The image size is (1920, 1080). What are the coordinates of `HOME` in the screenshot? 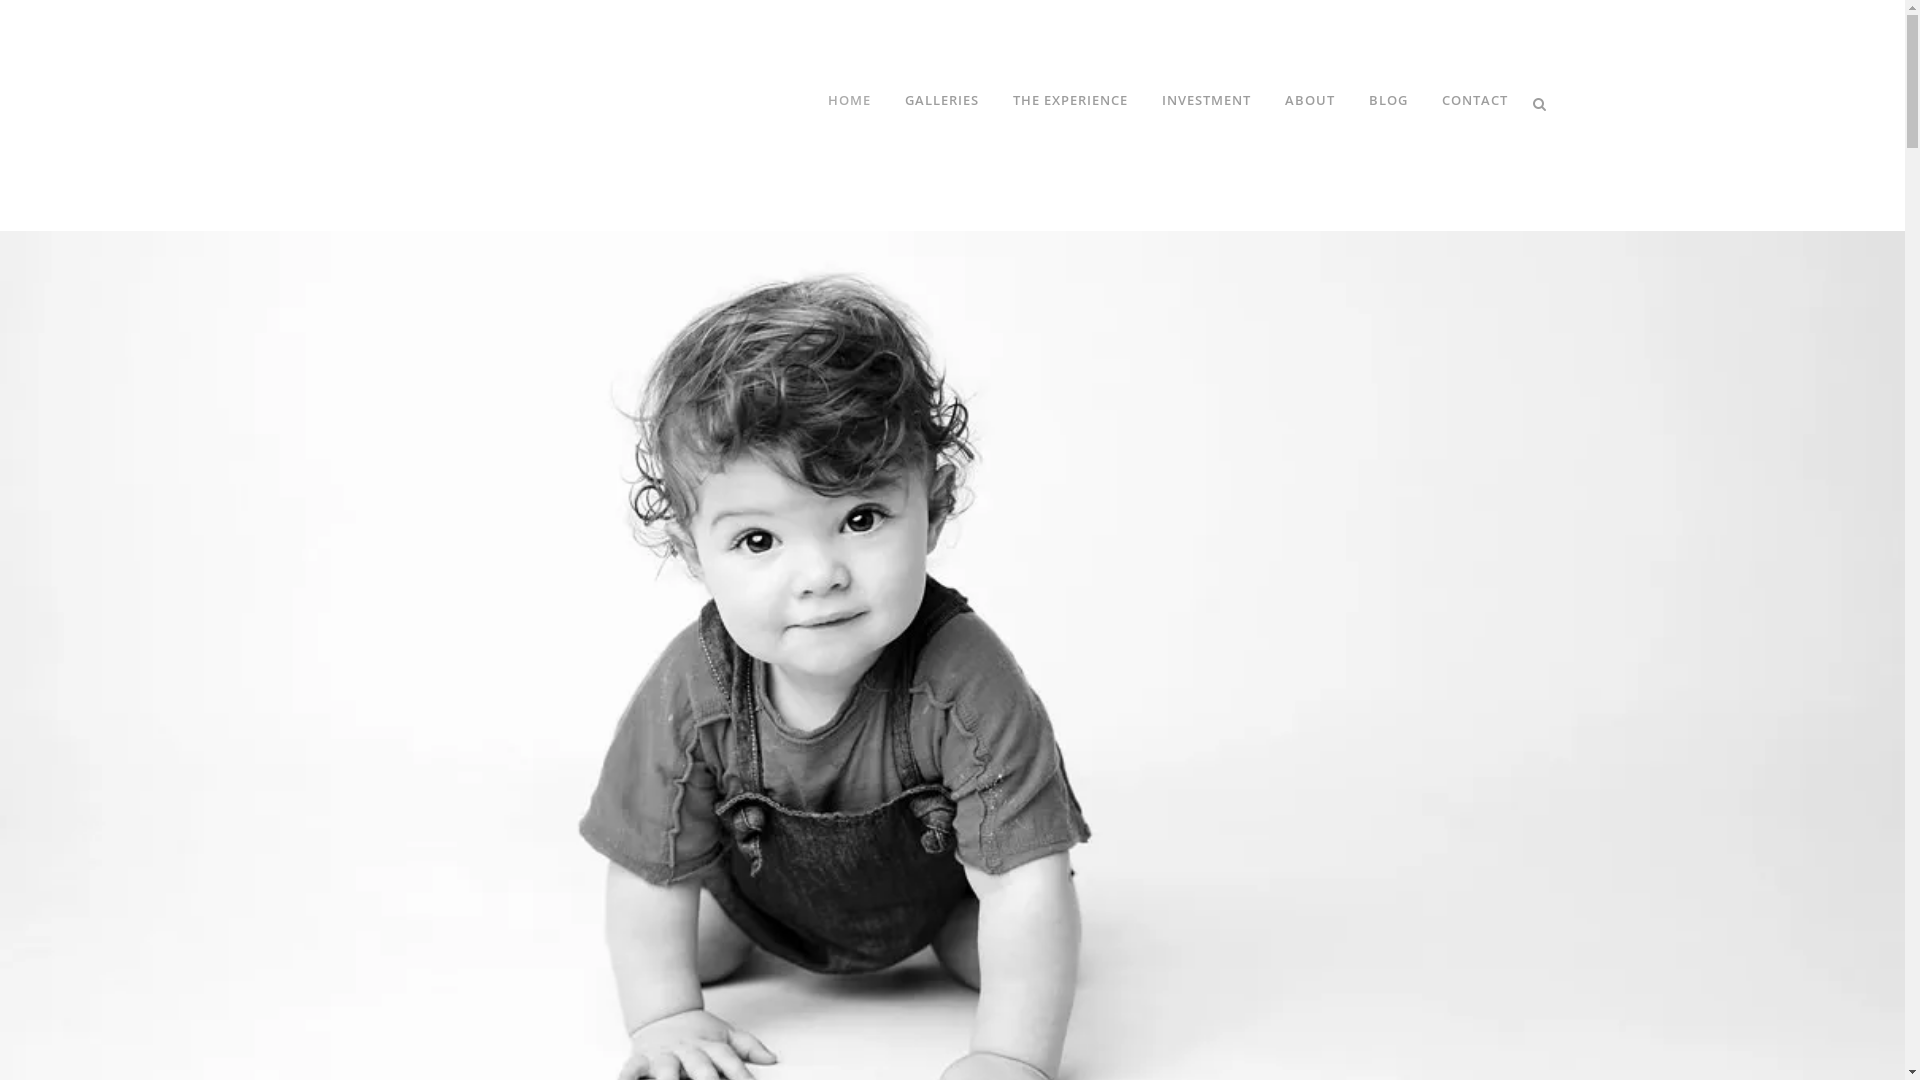 It's located at (848, 100).